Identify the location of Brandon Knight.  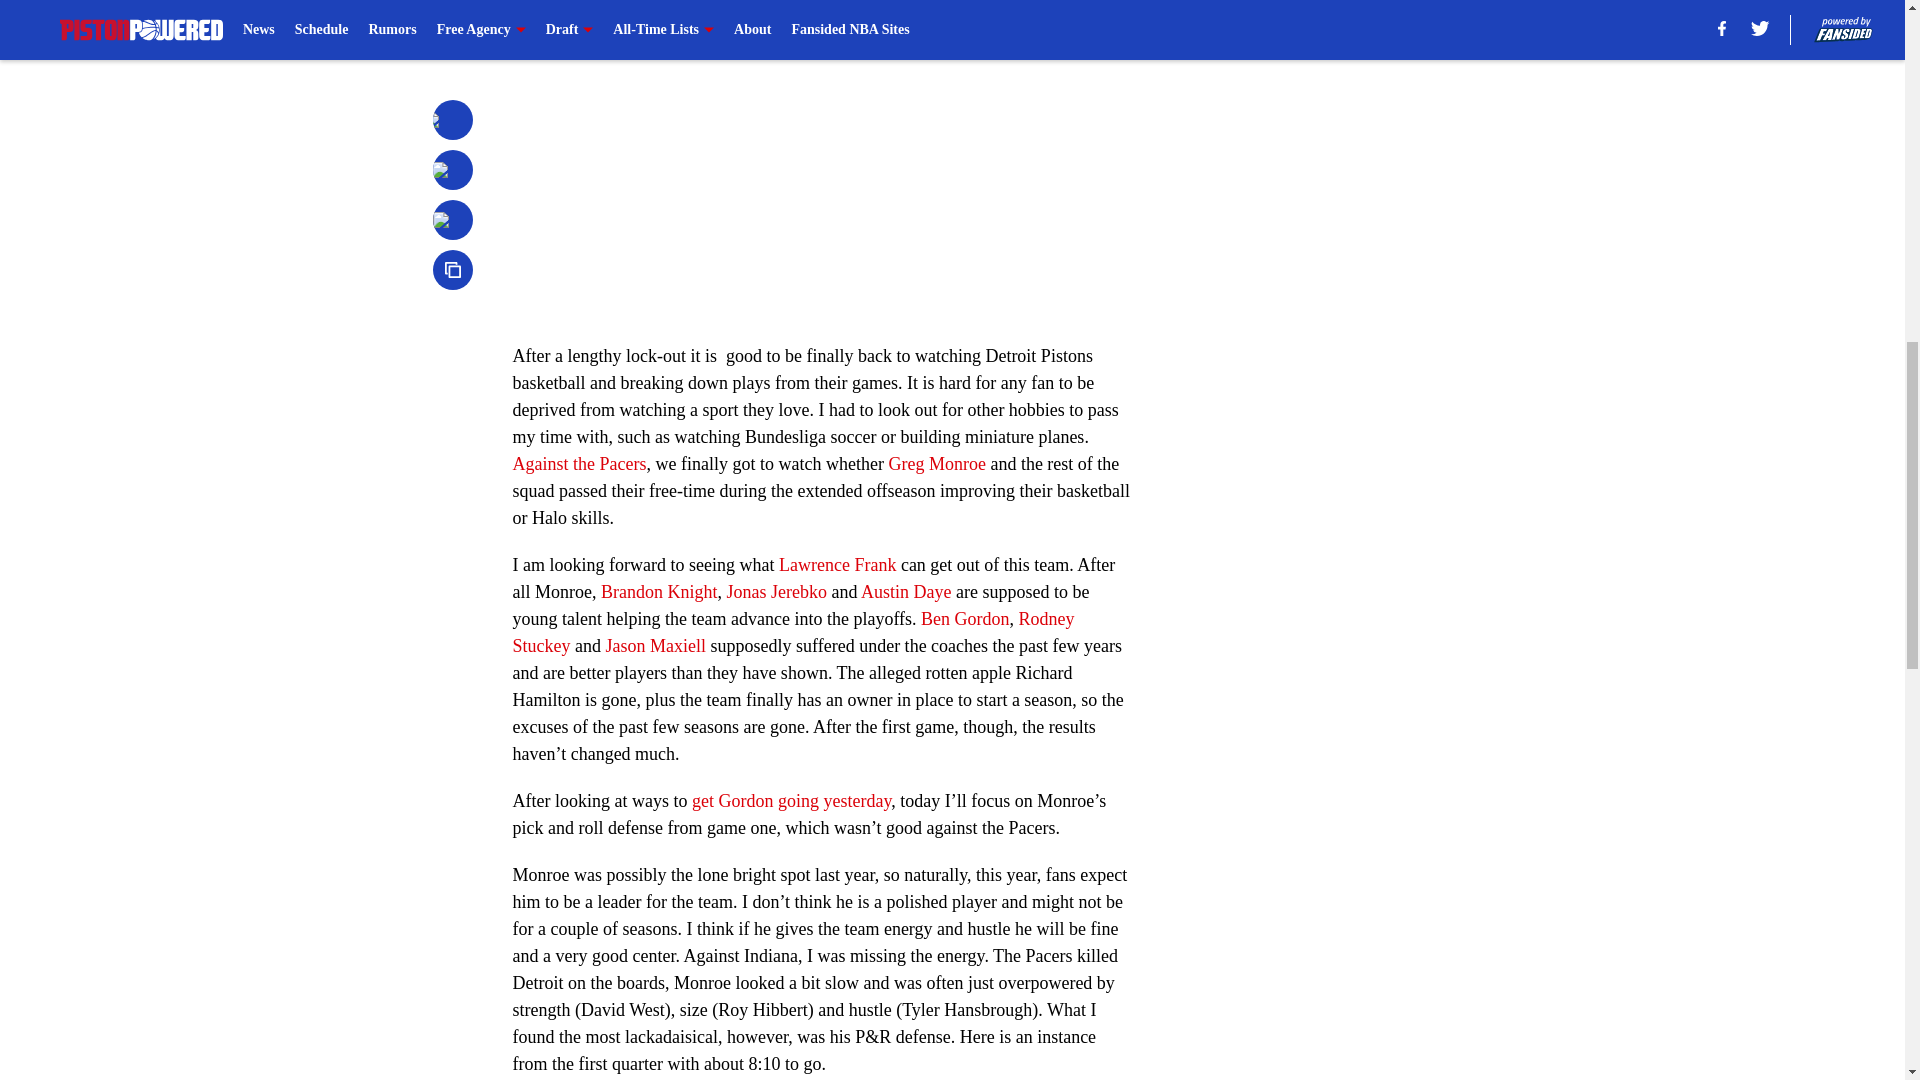
(659, 592).